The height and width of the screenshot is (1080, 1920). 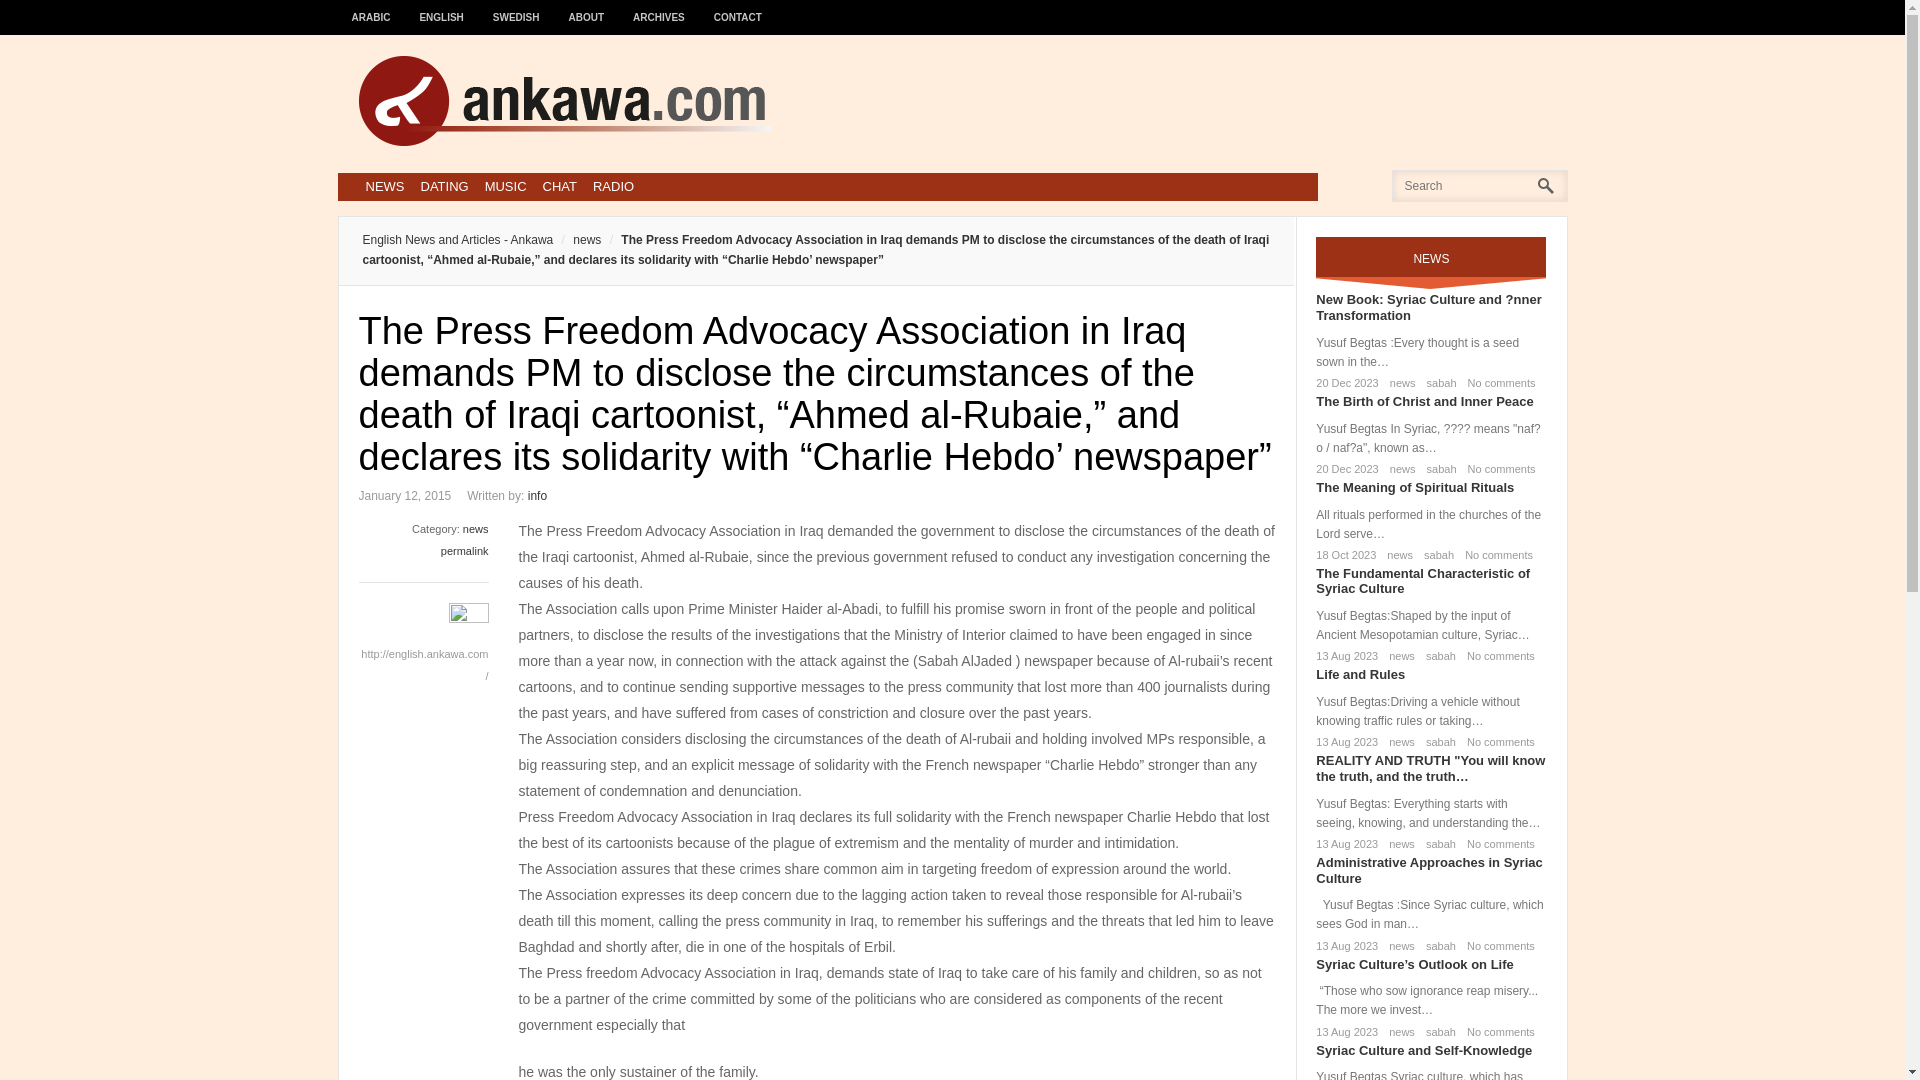 I want to click on news, so click(x=1399, y=382).